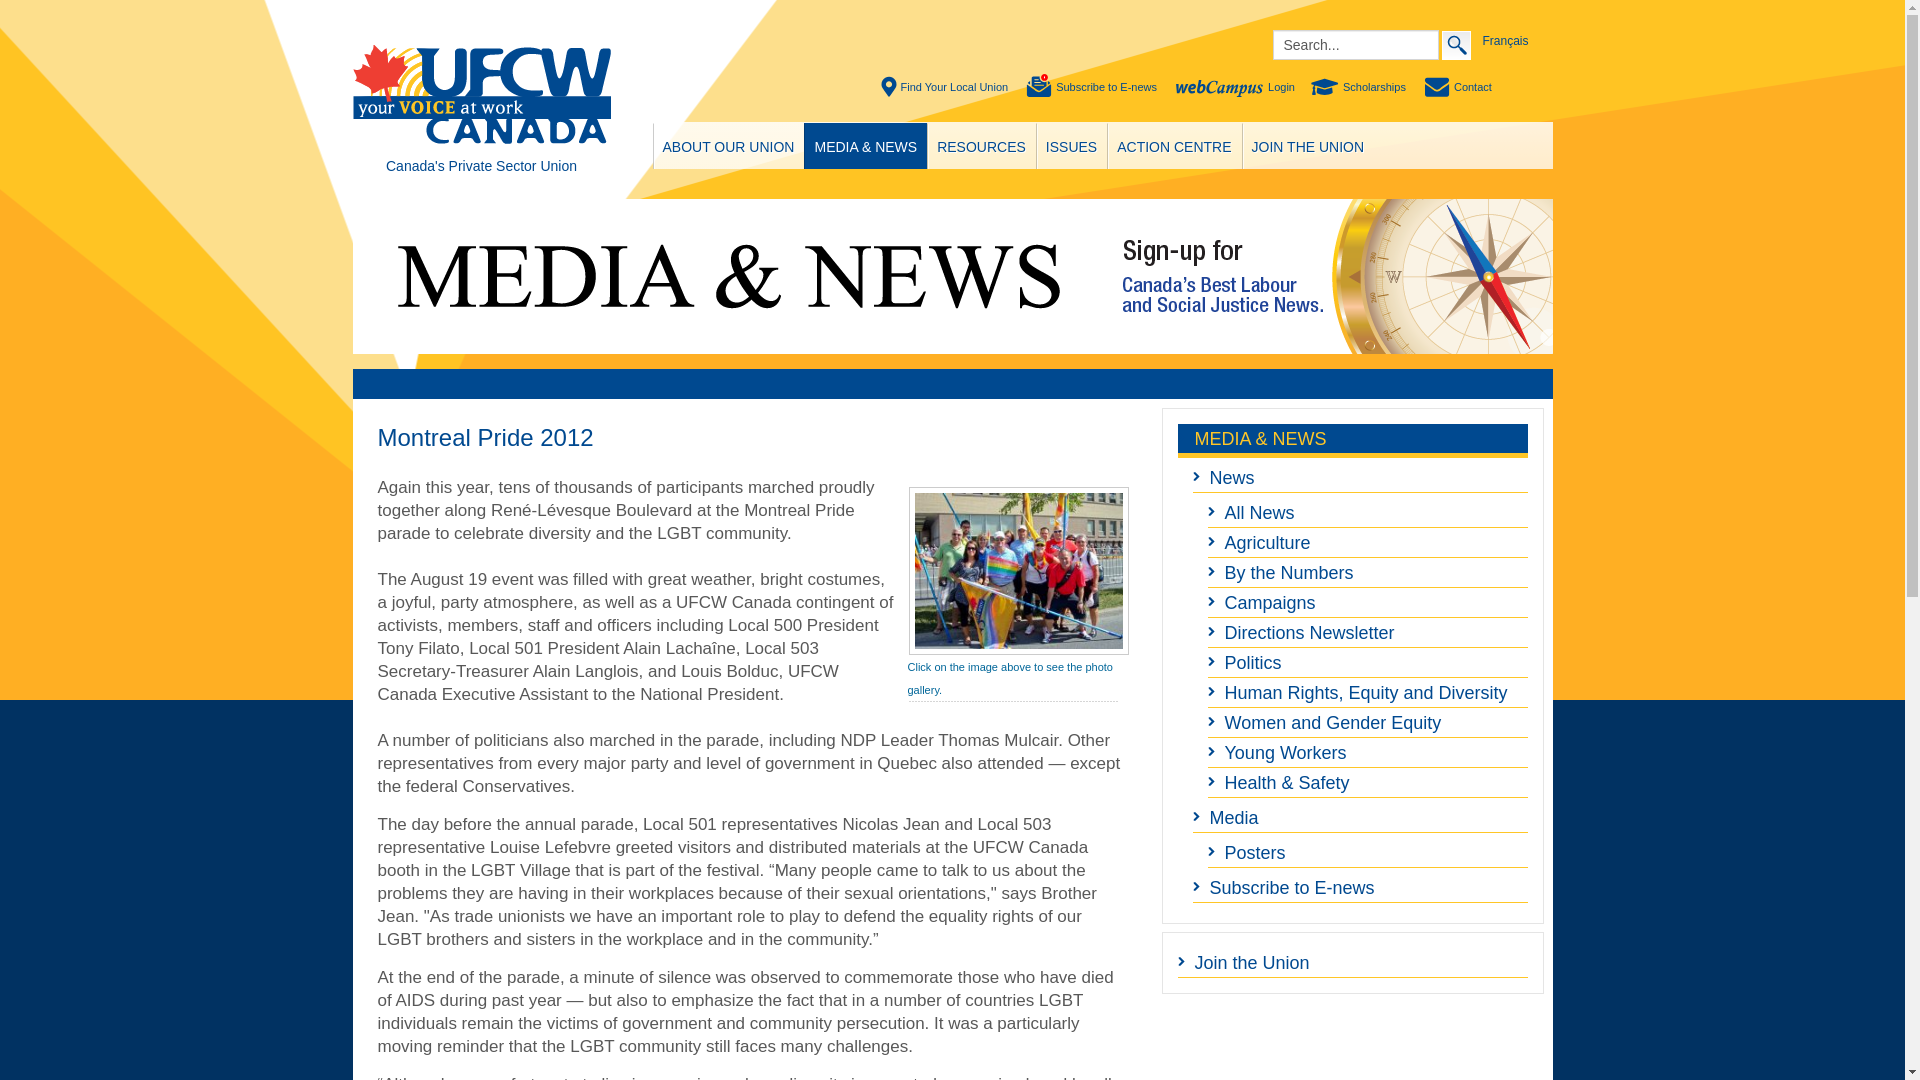 The width and height of the screenshot is (1920, 1080). What do you see at coordinates (945, 87) in the screenshot?
I see `Find Your Local Union` at bounding box center [945, 87].